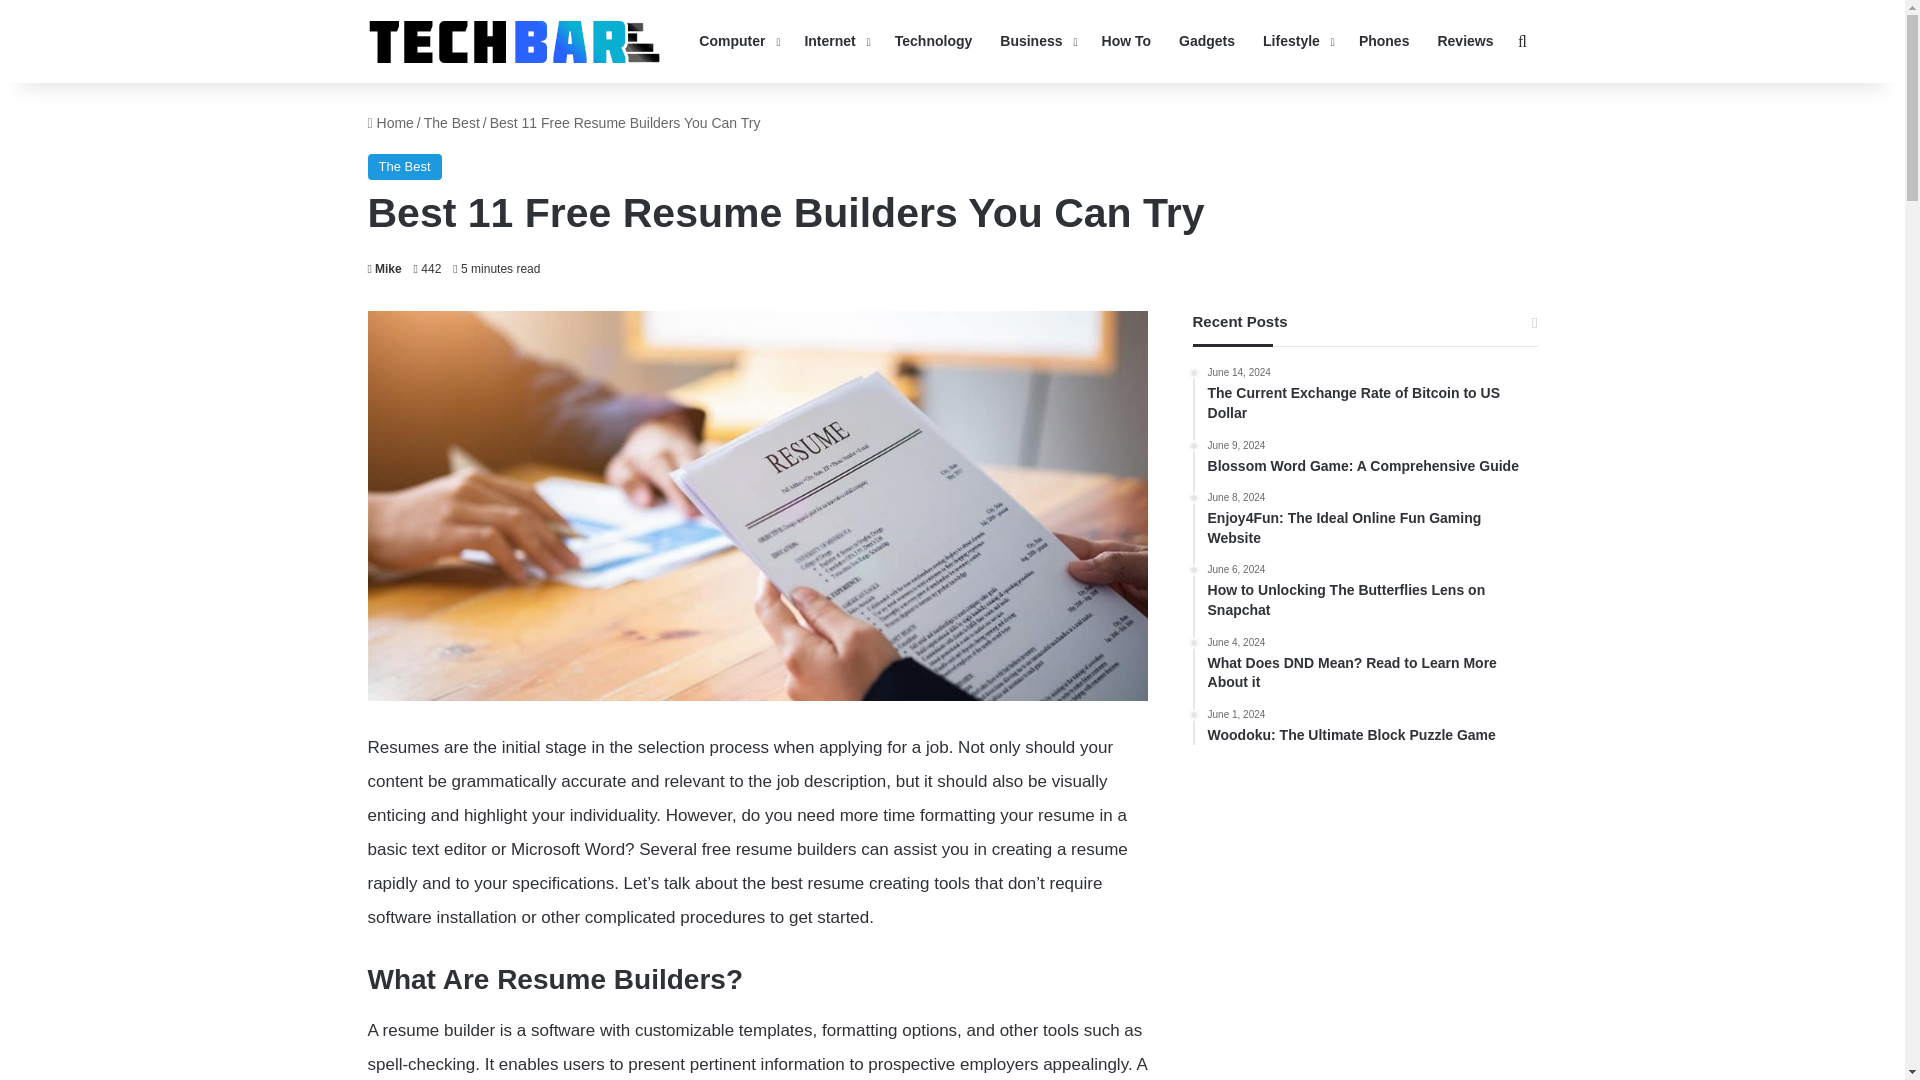 Image resolution: width=1920 pixels, height=1080 pixels. I want to click on The Best, so click(404, 167).